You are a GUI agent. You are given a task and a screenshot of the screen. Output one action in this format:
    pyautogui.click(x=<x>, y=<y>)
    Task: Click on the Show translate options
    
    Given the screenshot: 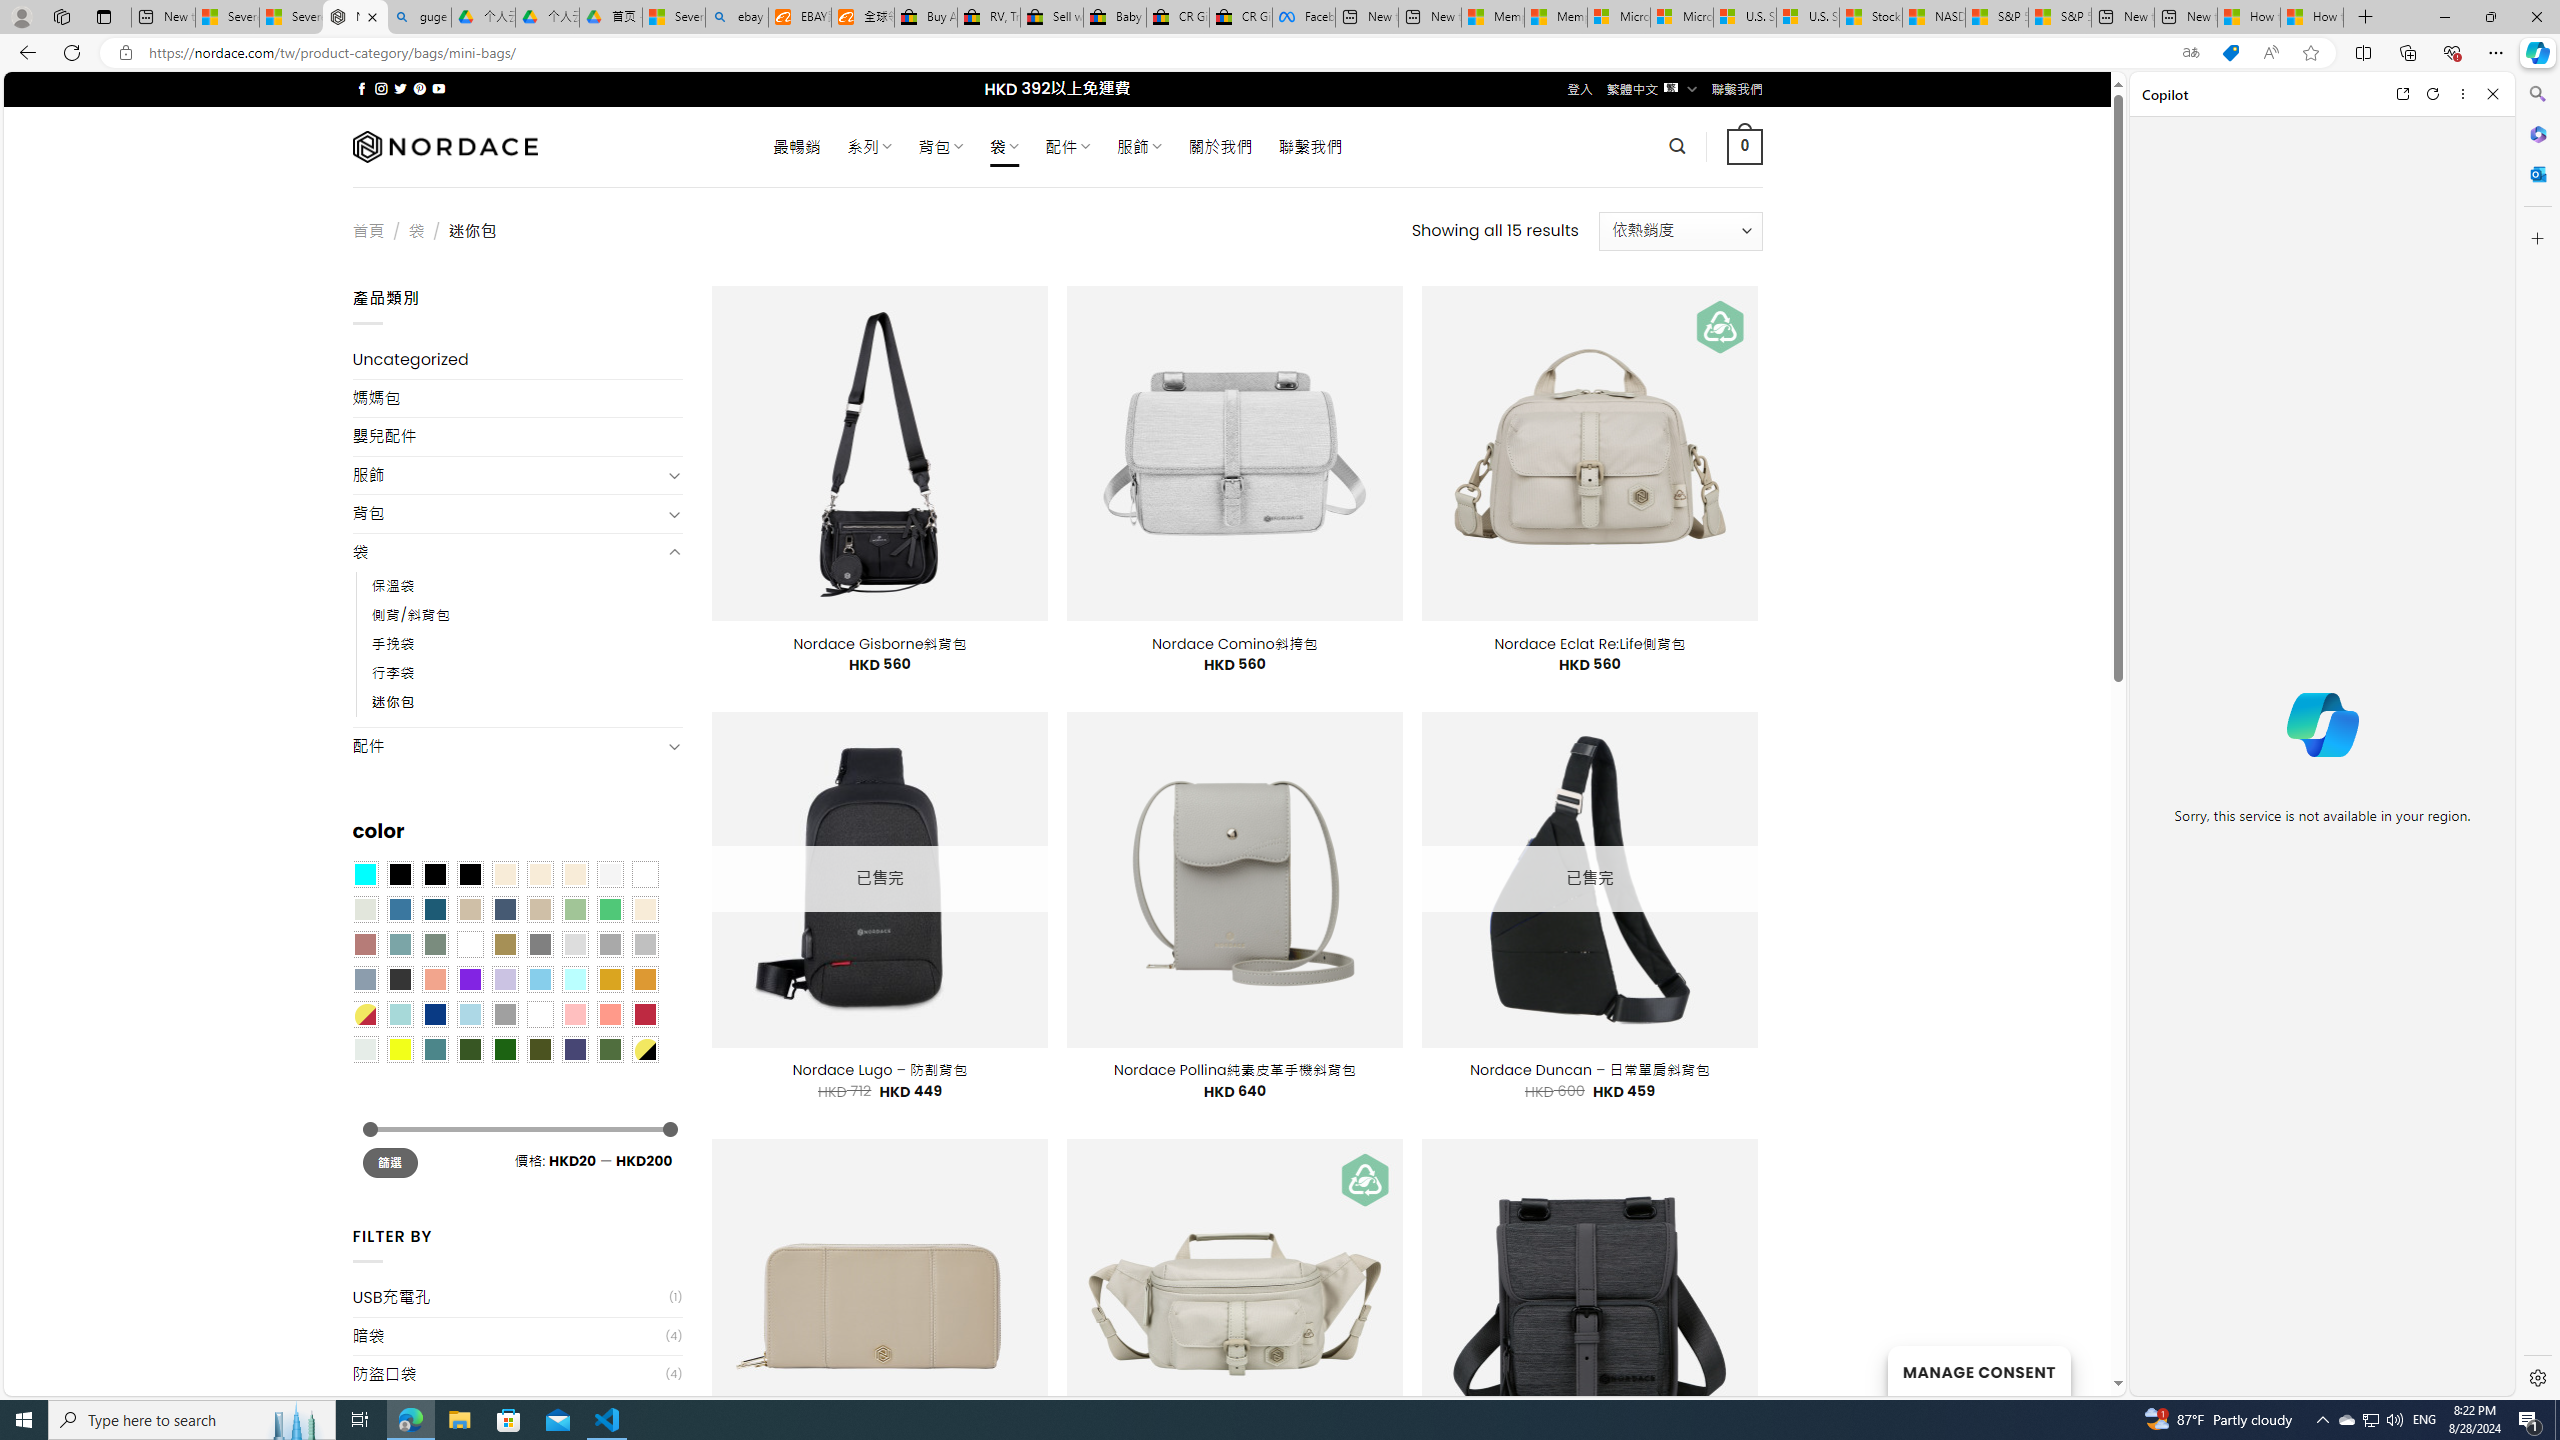 What is the action you would take?
    pyautogui.click(x=2190, y=53)
    